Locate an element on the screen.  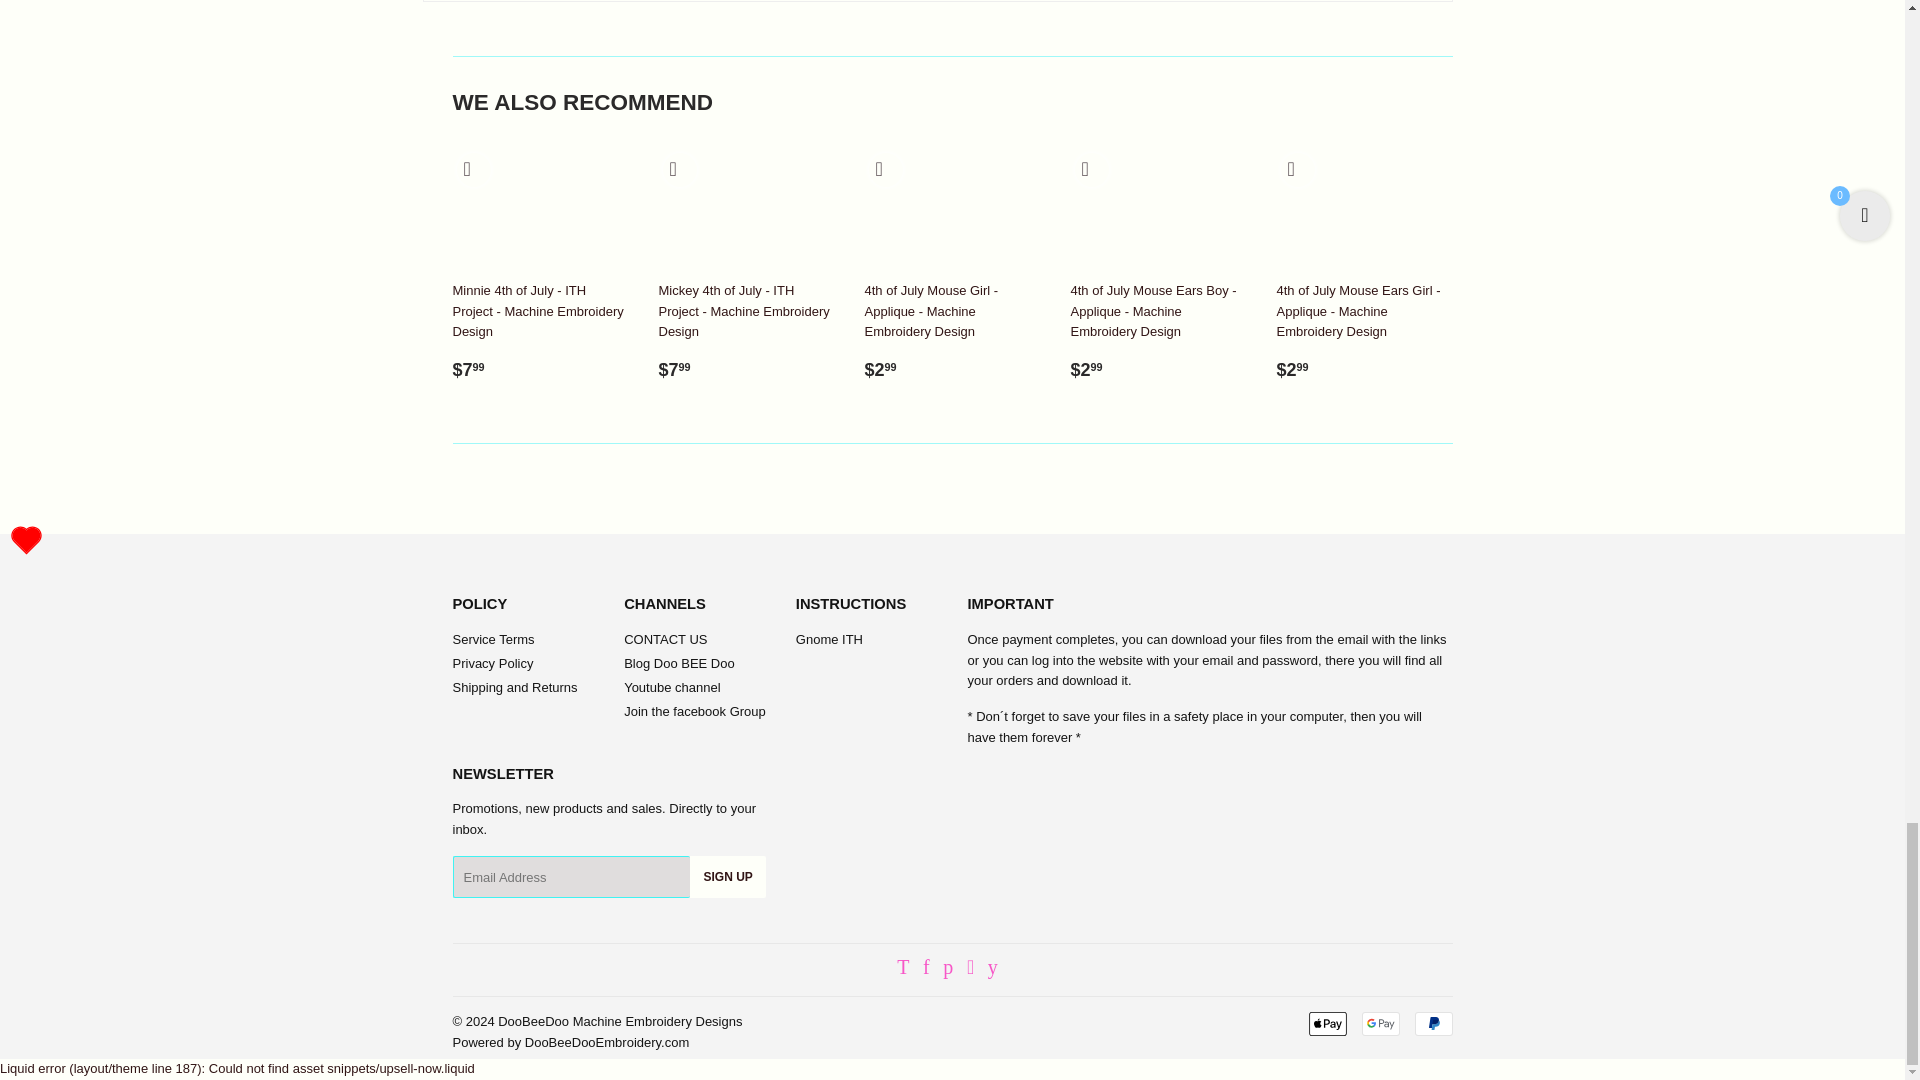
Add to cart is located at coordinates (472, 170).